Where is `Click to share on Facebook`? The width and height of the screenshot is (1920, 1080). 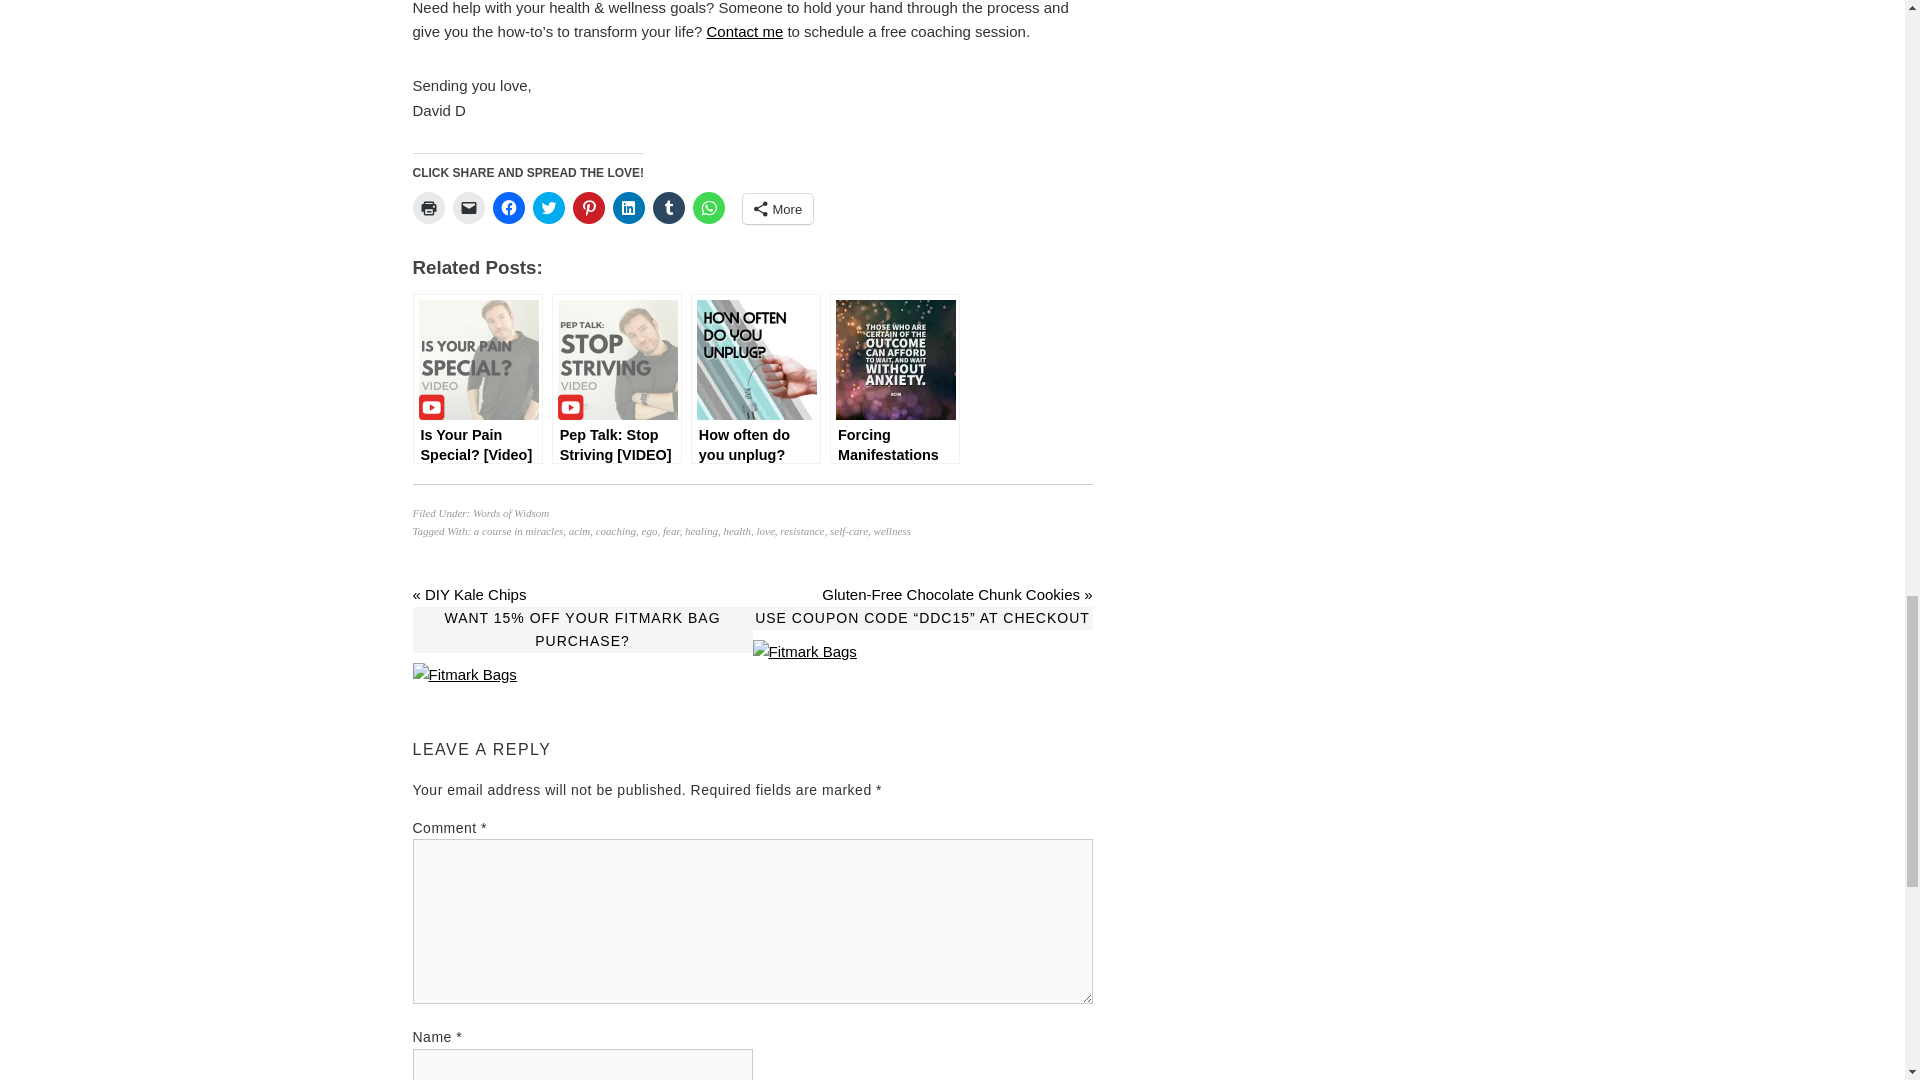 Click to share on Facebook is located at coordinates (508, 208).